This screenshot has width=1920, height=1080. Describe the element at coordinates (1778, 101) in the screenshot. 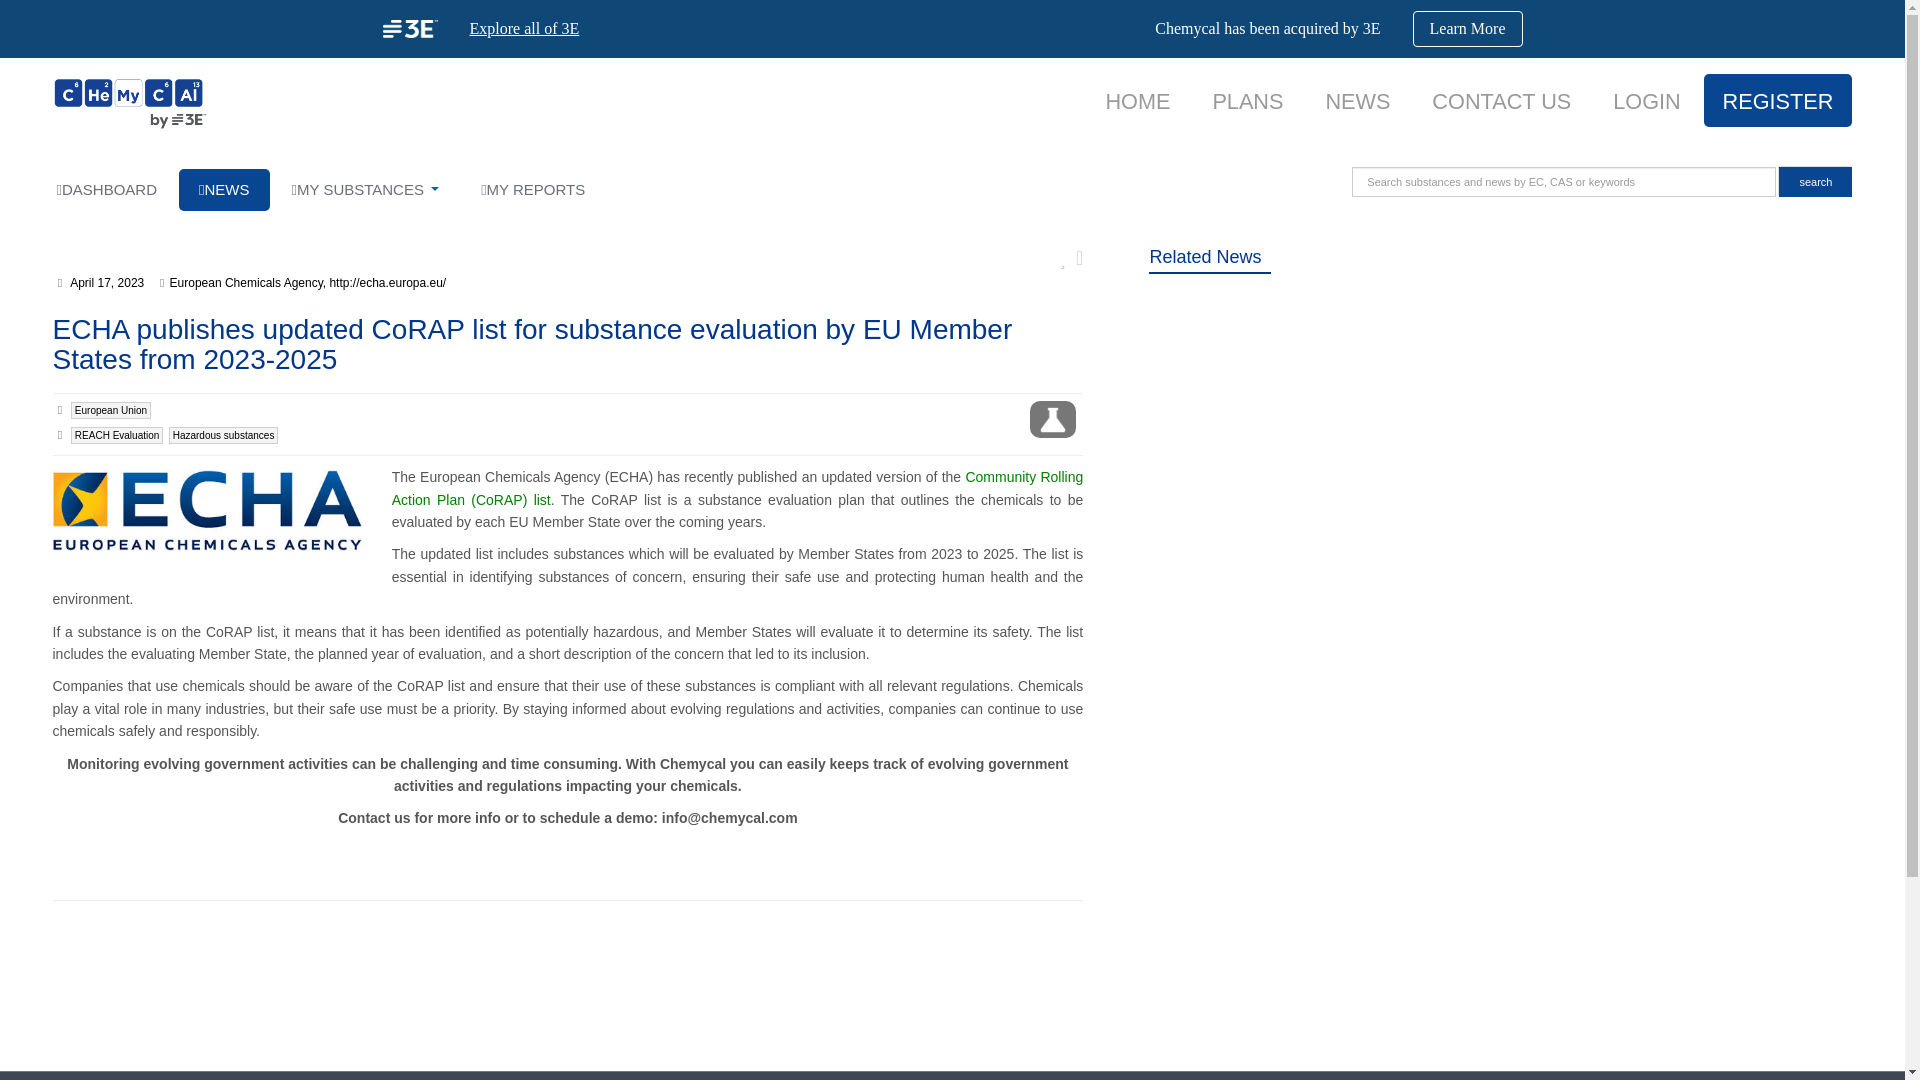

I see `REGISTER` at that location.